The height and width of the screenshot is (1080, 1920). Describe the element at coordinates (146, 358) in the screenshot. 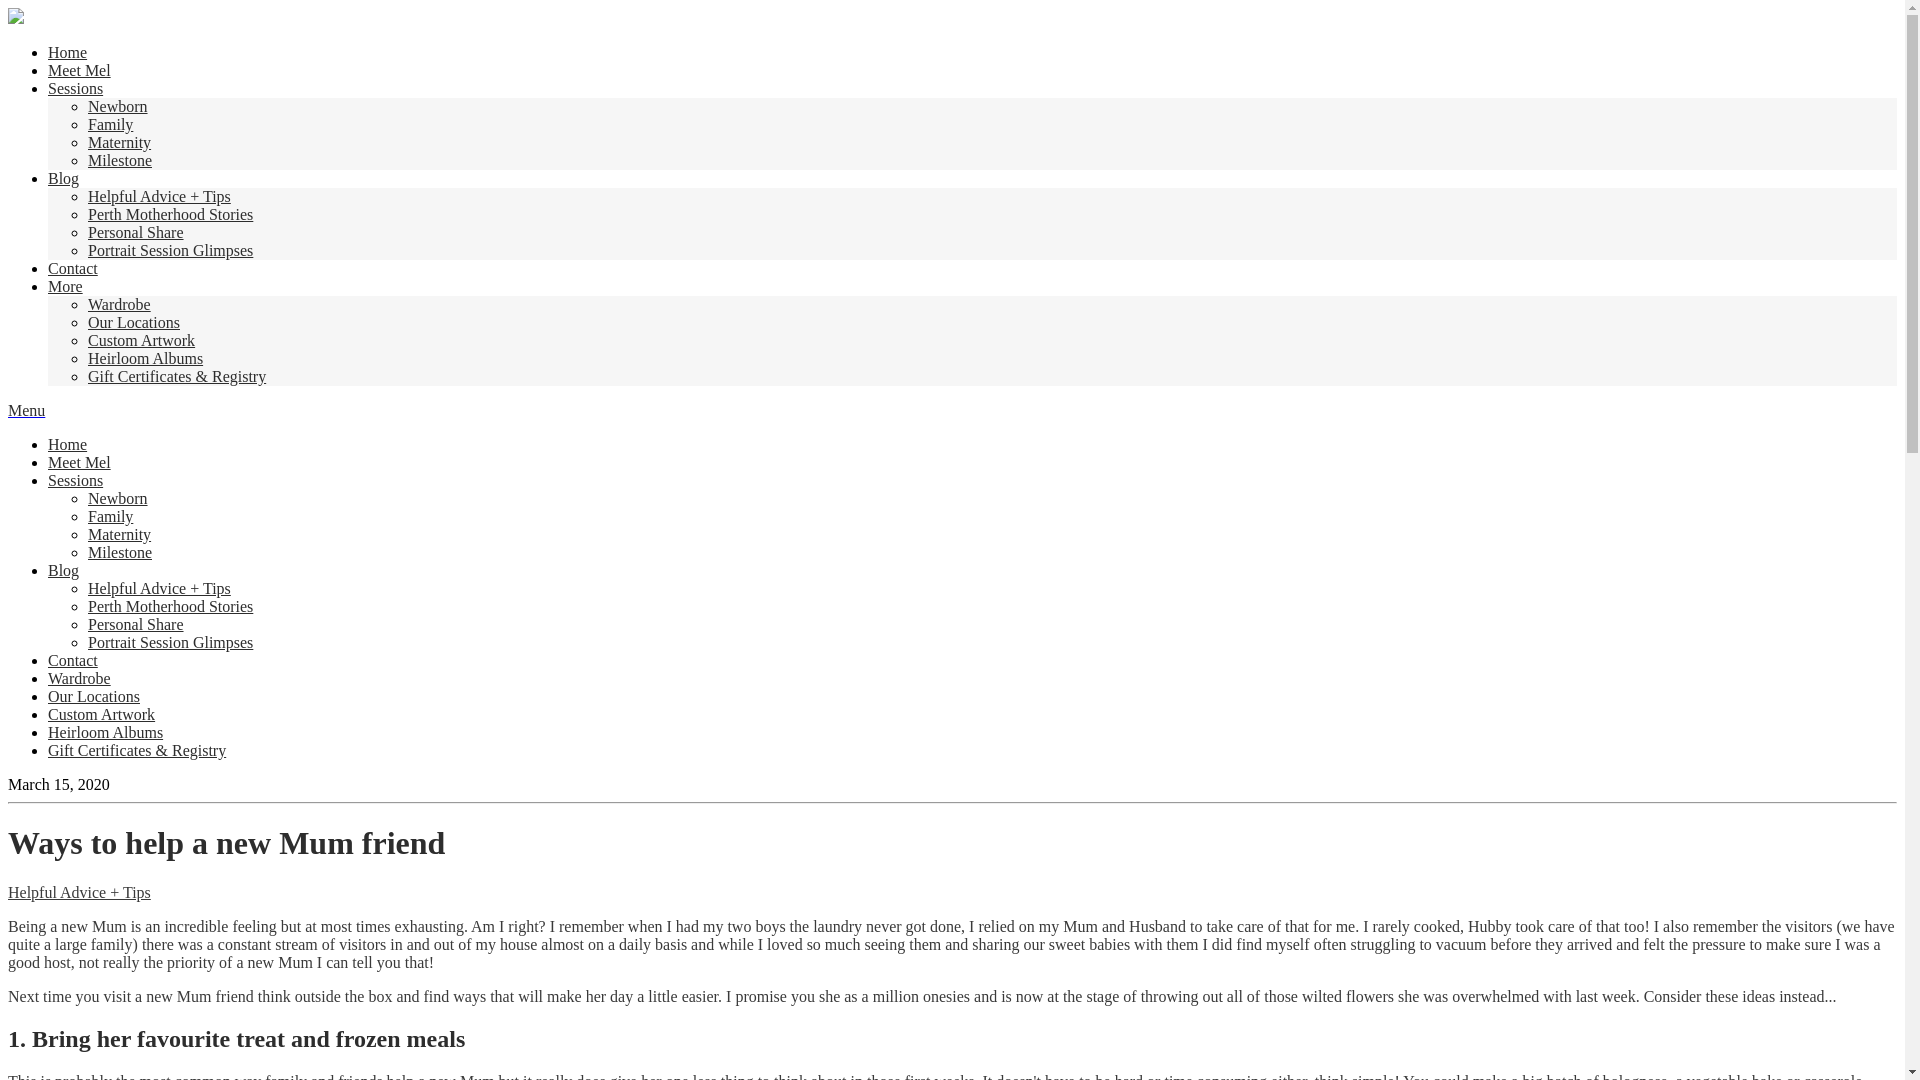

I see `Heirloom Albums` at that location.